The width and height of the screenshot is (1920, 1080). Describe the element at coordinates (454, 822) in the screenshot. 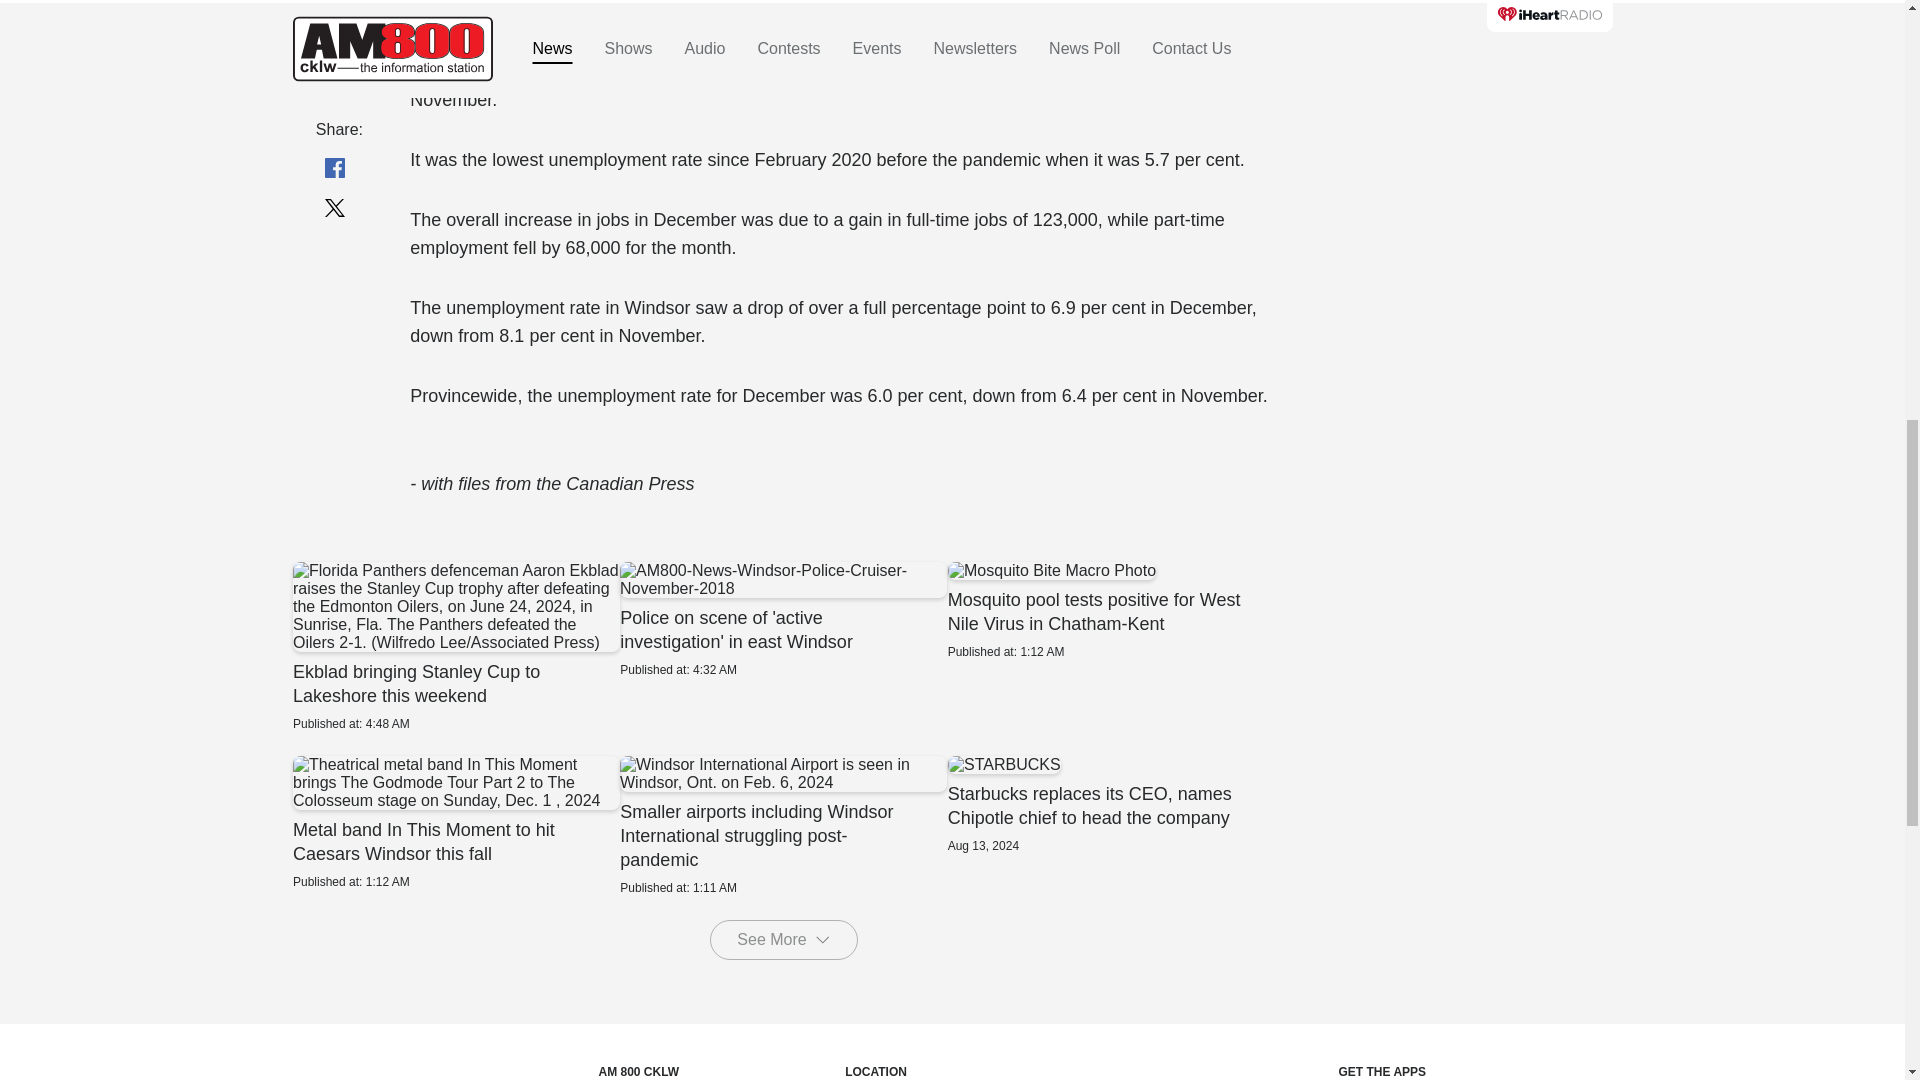

I see `Metal band In This Moment to hit Caesars Windsor this fall` at that location.